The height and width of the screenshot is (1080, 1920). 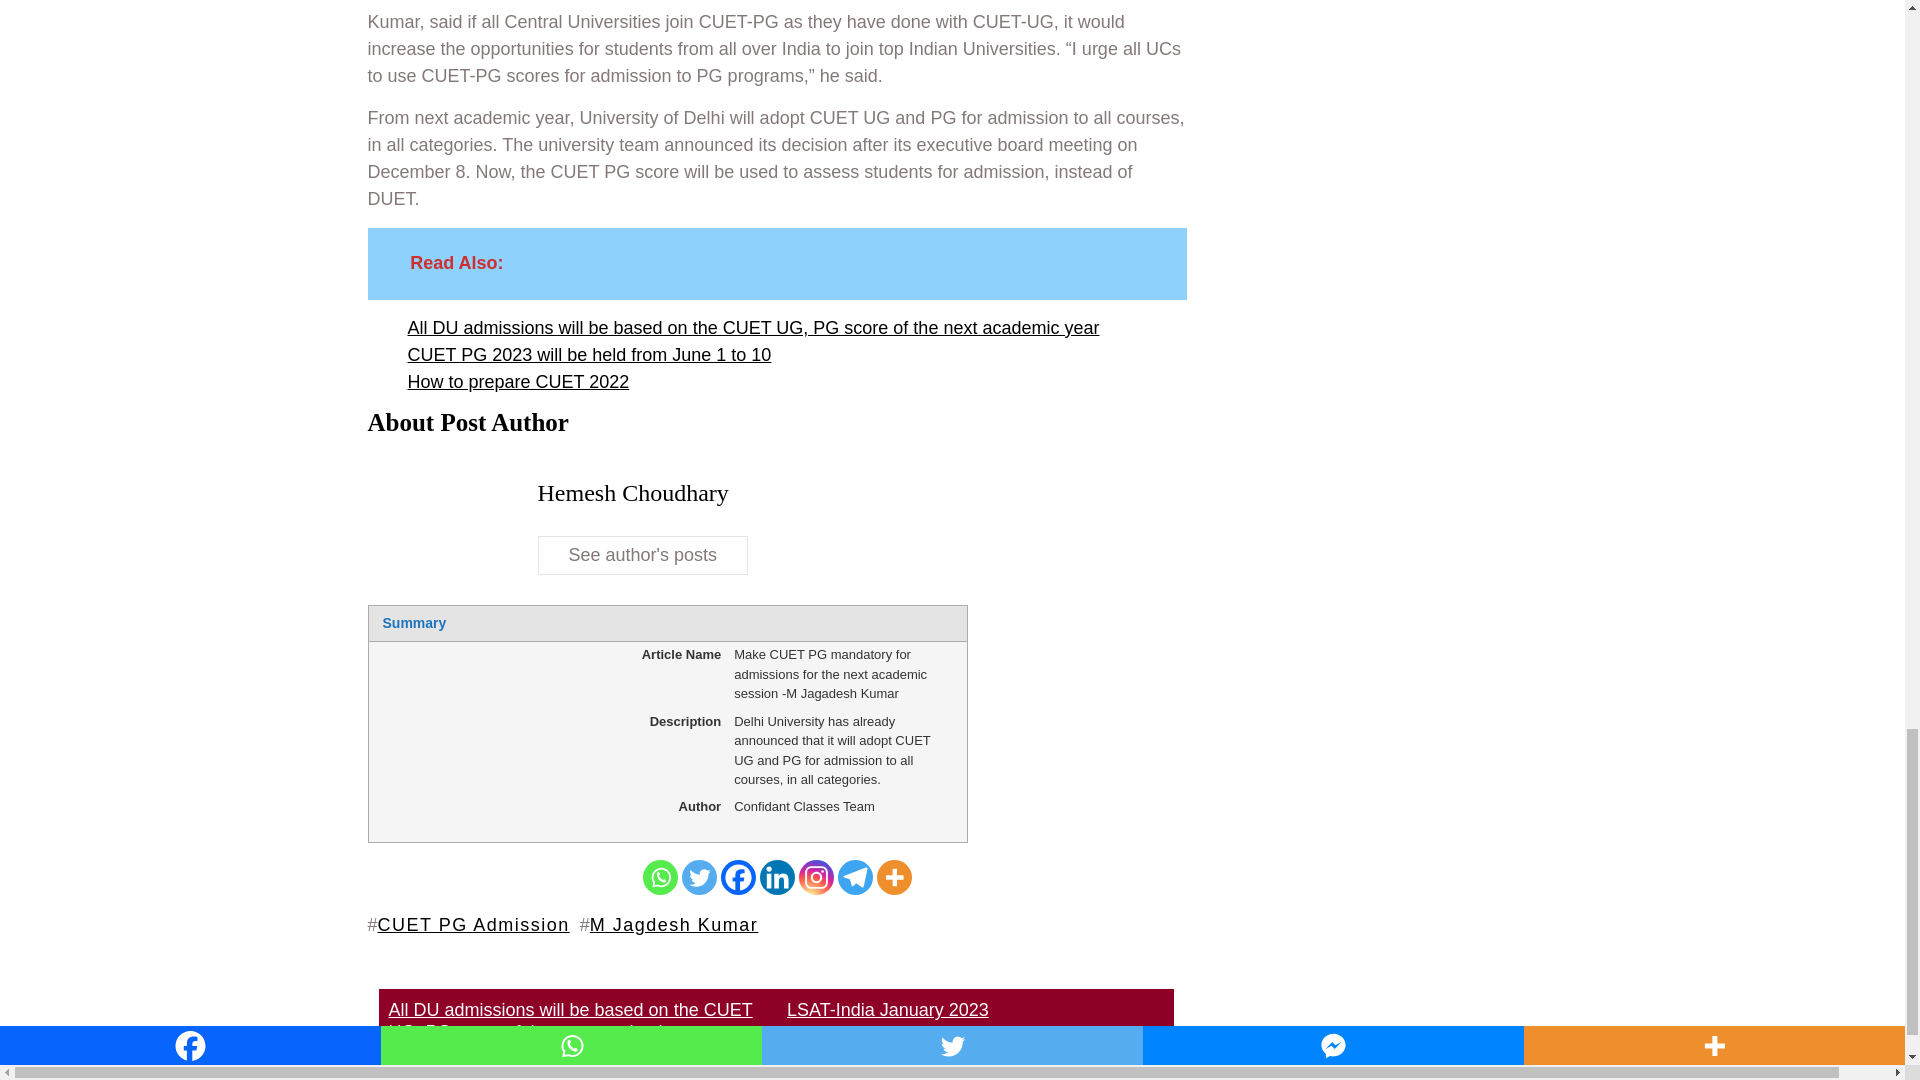 What do you see at coordinates (777, 877) in the screenshot?
I see `Linkedin` at bounding box center [777, 877].